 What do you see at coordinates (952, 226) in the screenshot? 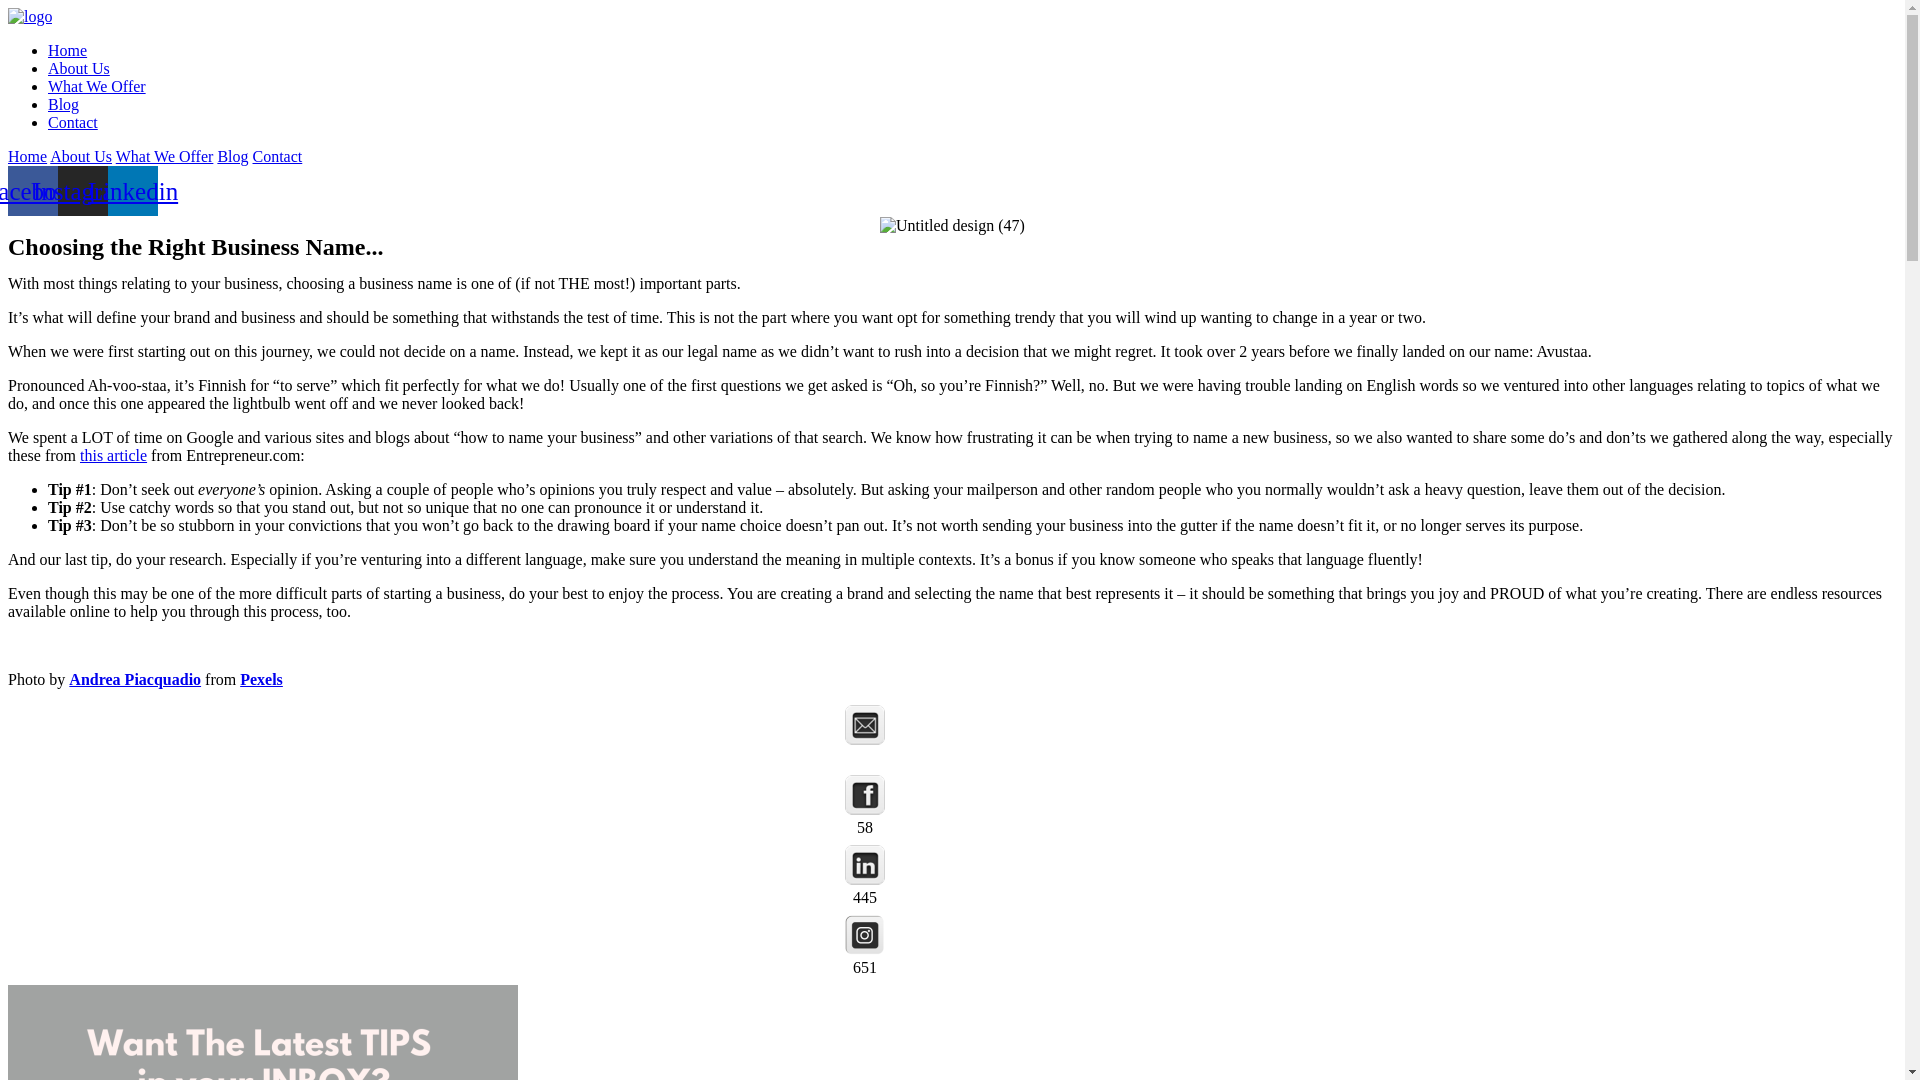
I see `Untitled design (47)` at bounding box center [952, 226].